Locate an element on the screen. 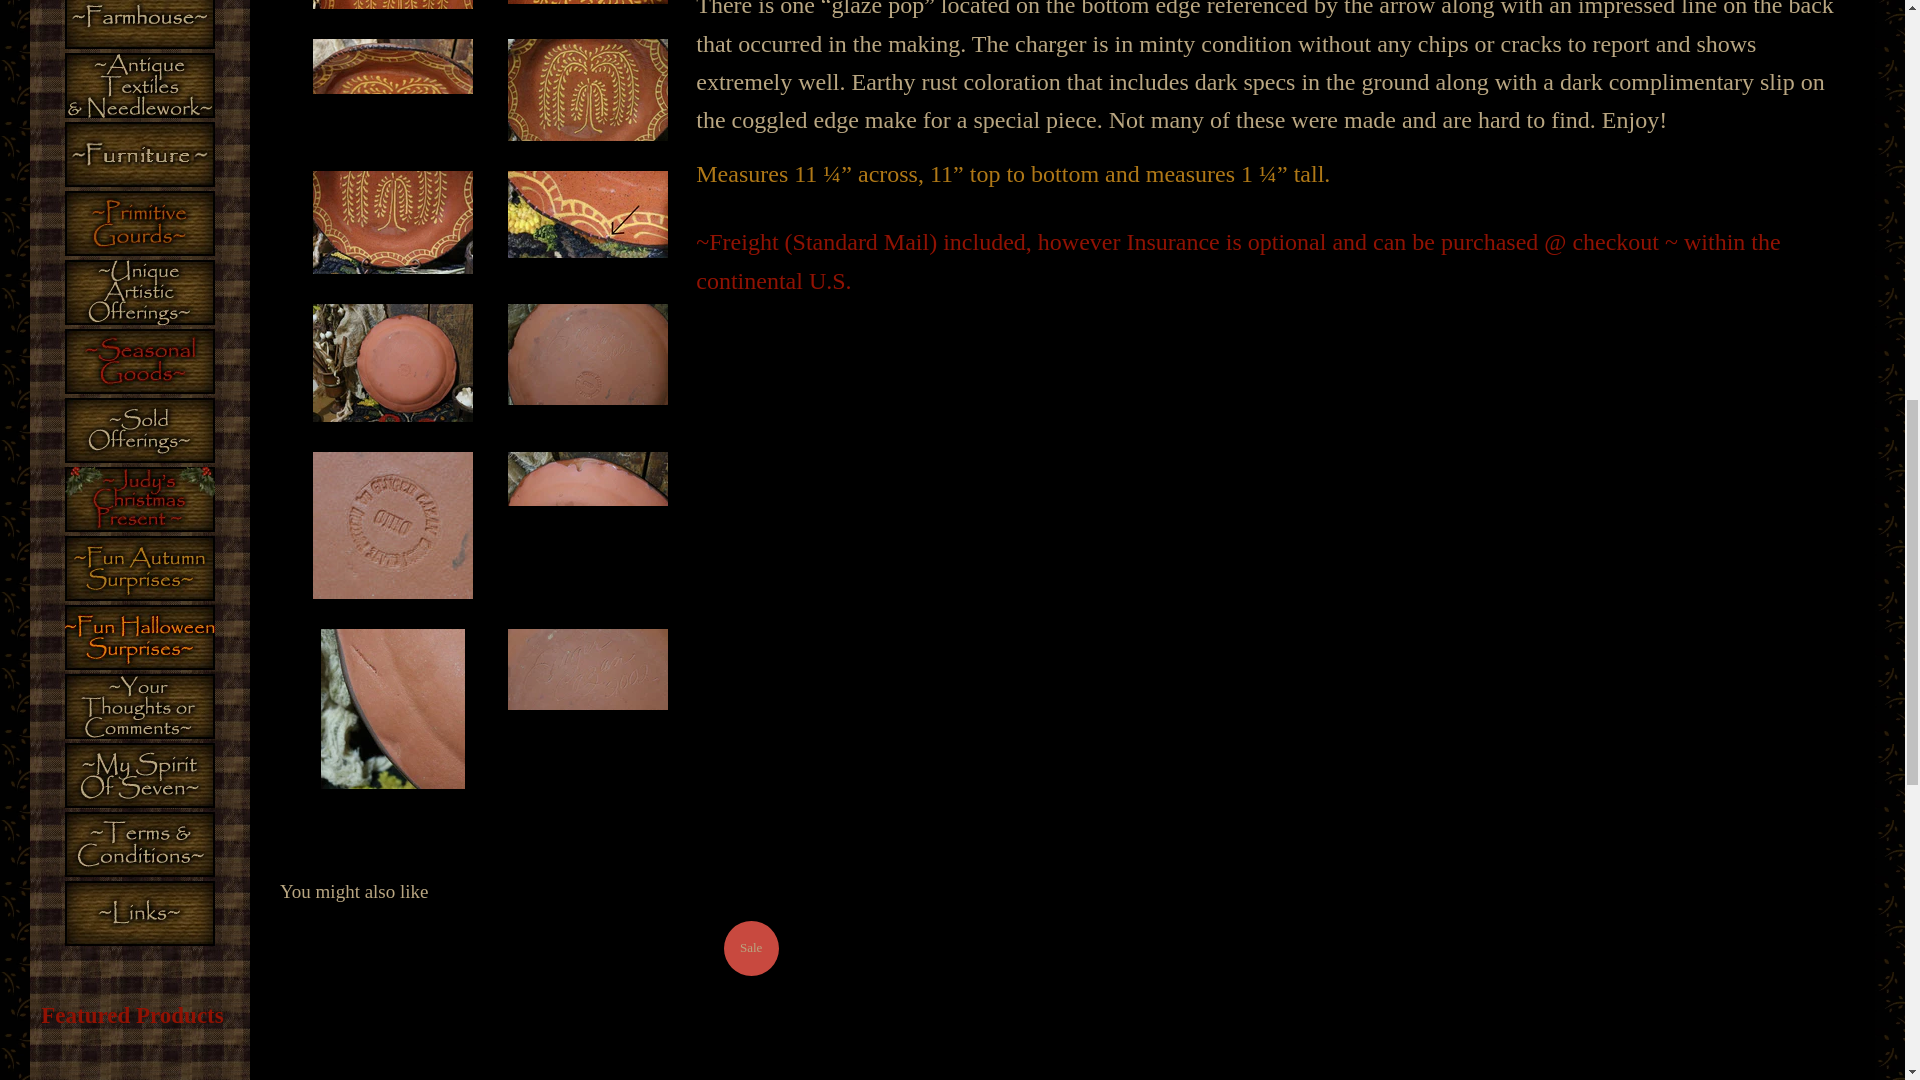 The height and width of the screenshot is (1080, 1920). Gameboard Pennsylvania Influence is located at coordinates (140, 1063).